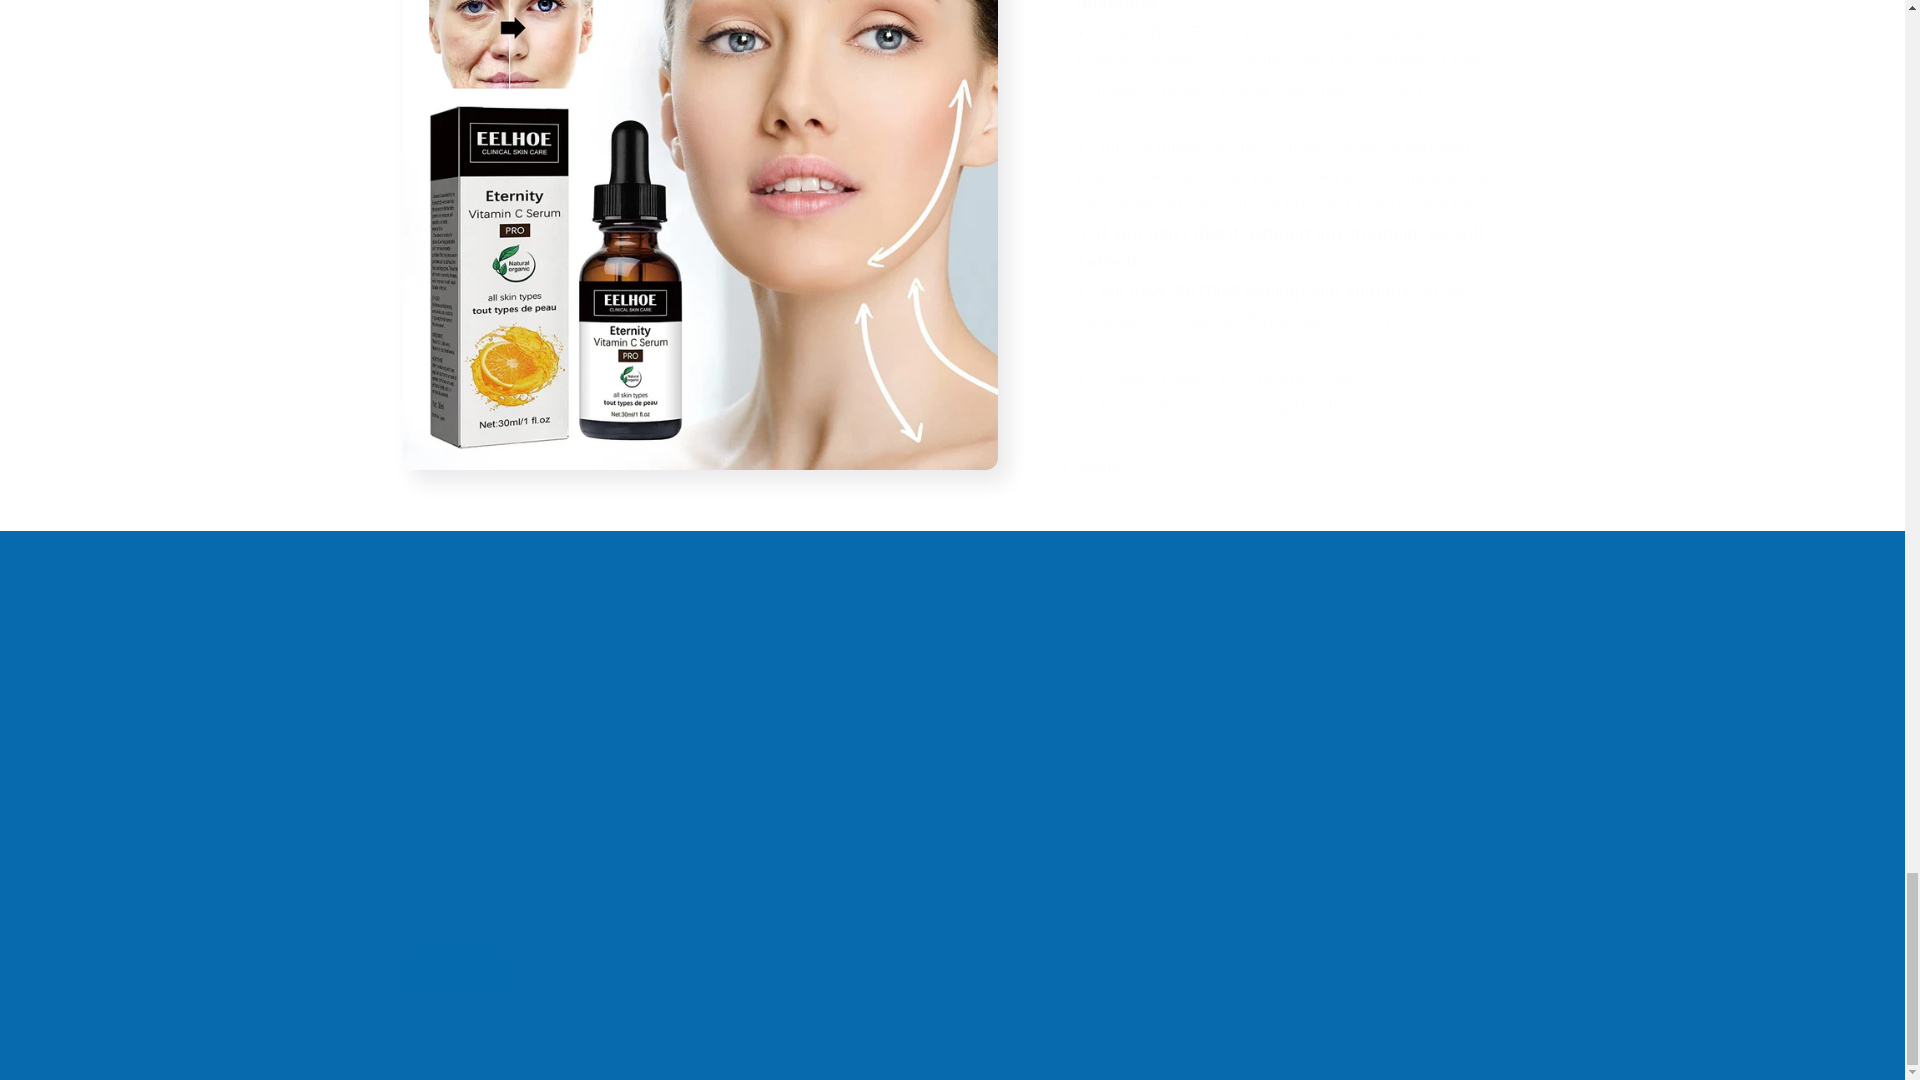 This screenshot has height=1080, width=1920. Describe the element at coordinates (454, 748) in the screenshot. I see `Shipping Policy` at that location.